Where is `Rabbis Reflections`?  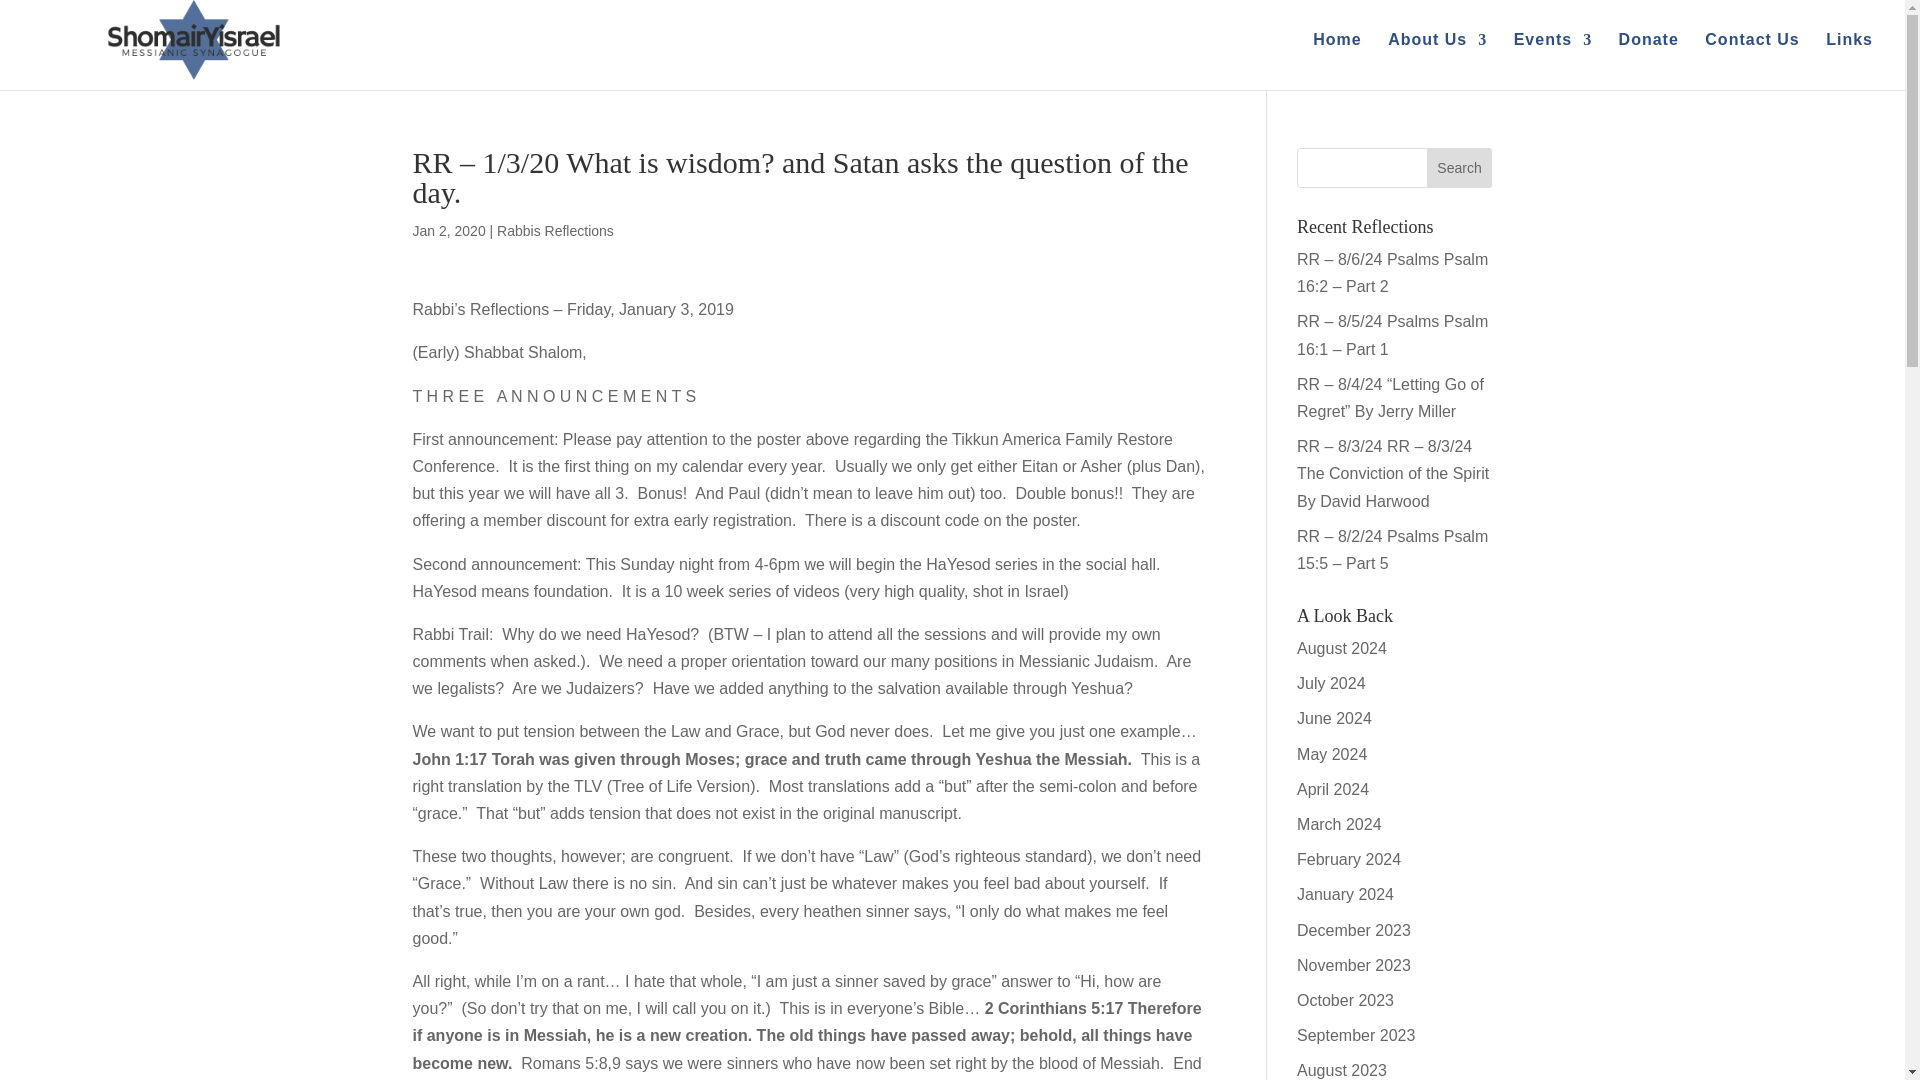
Rabbis Reflections is located at coordinates (556, 230).